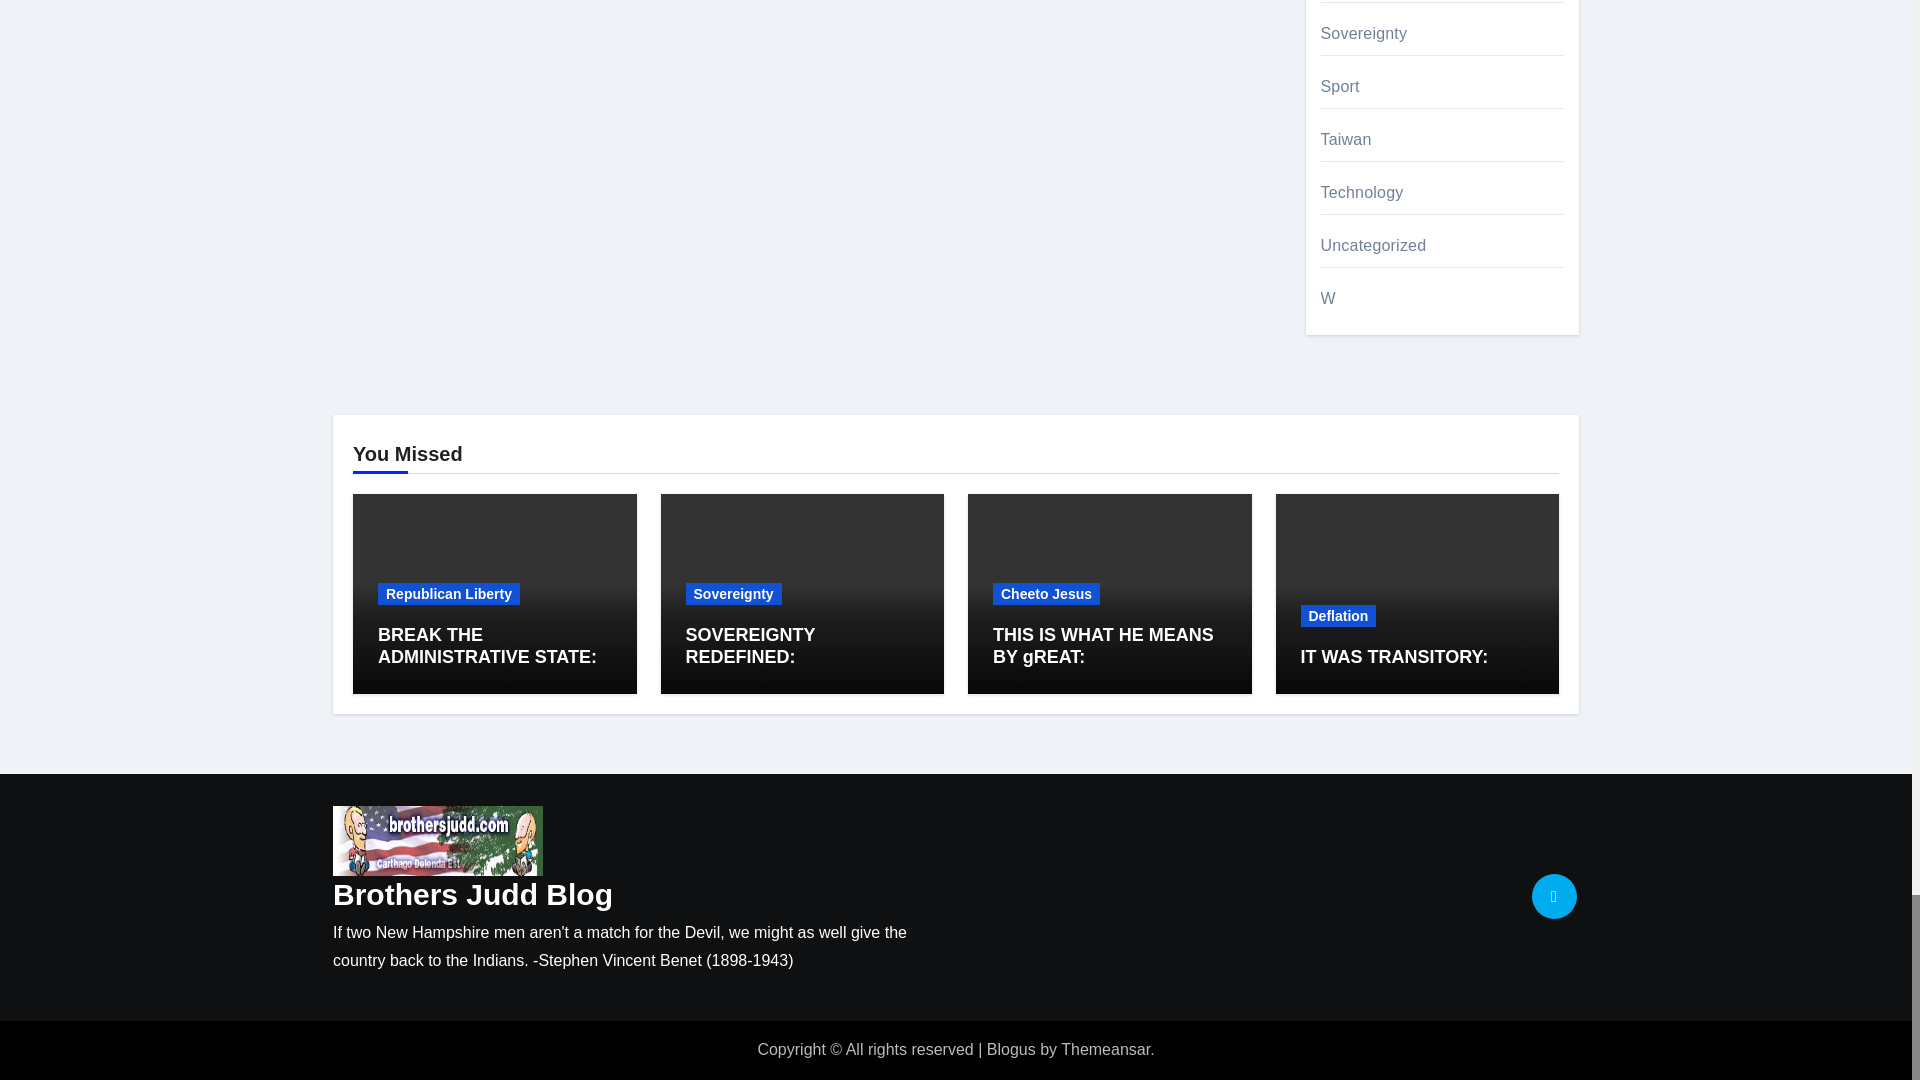  Describe the element at coordinates (1394, 656) in the screenshot. I see `Permalink to: IT WAS TRANSITORY:` at that location.